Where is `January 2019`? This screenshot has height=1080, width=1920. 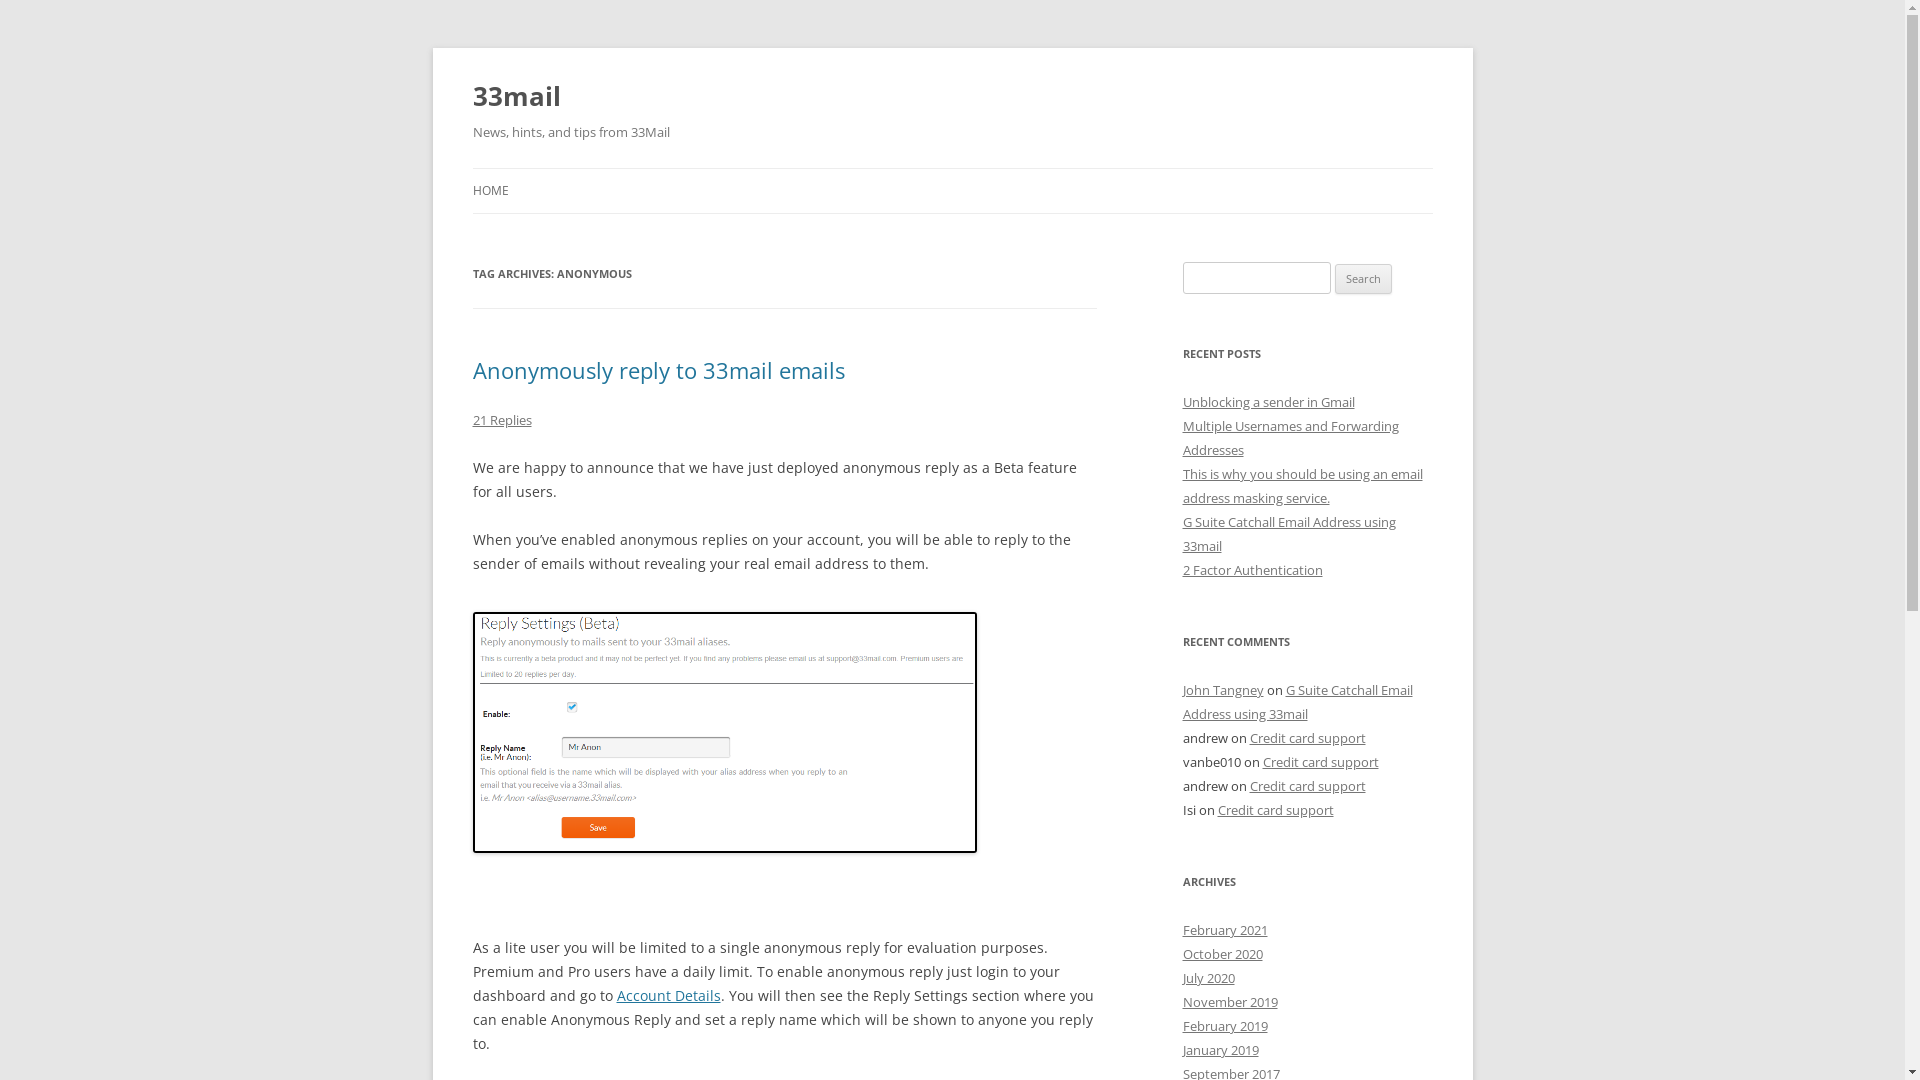
January 2019 is located at coordinates (1220, 1050).